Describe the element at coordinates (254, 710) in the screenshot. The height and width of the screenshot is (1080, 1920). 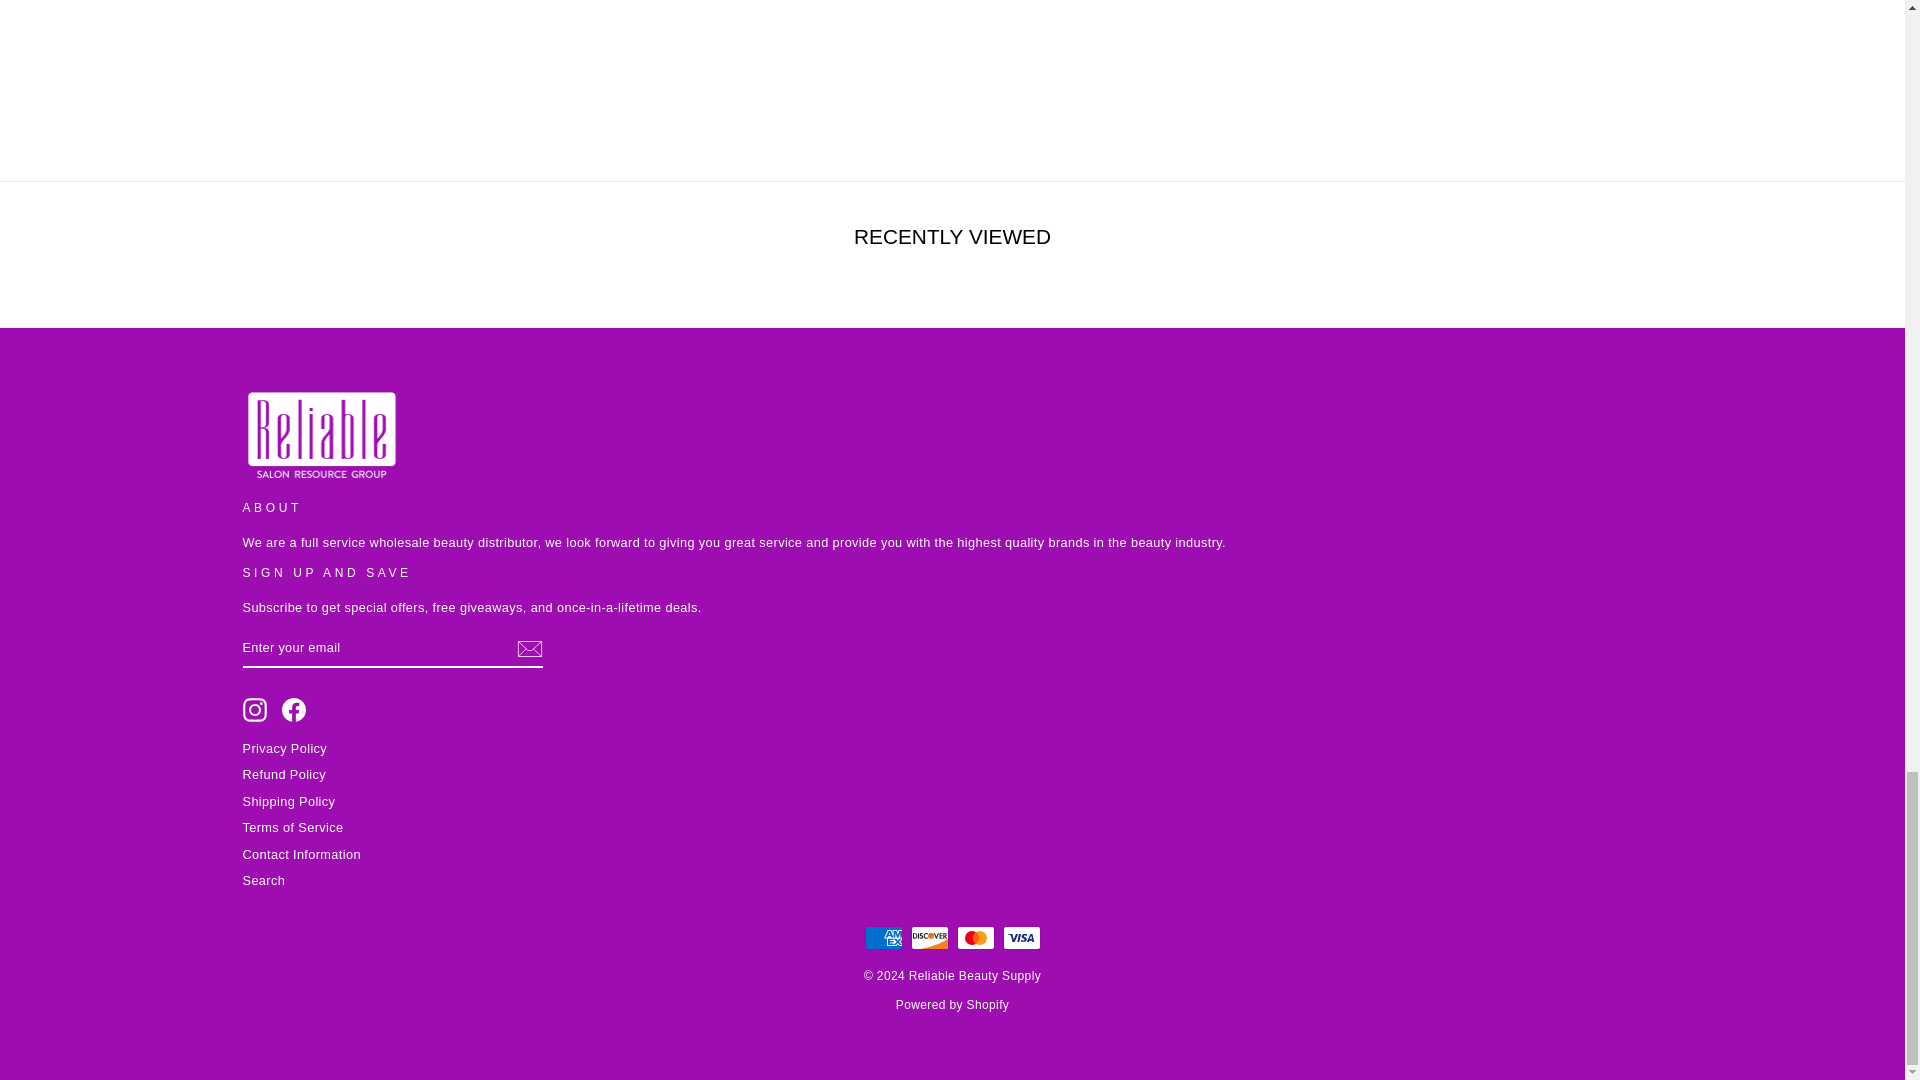
I see `Reliable Beauty Supply on Instagram` at that location.